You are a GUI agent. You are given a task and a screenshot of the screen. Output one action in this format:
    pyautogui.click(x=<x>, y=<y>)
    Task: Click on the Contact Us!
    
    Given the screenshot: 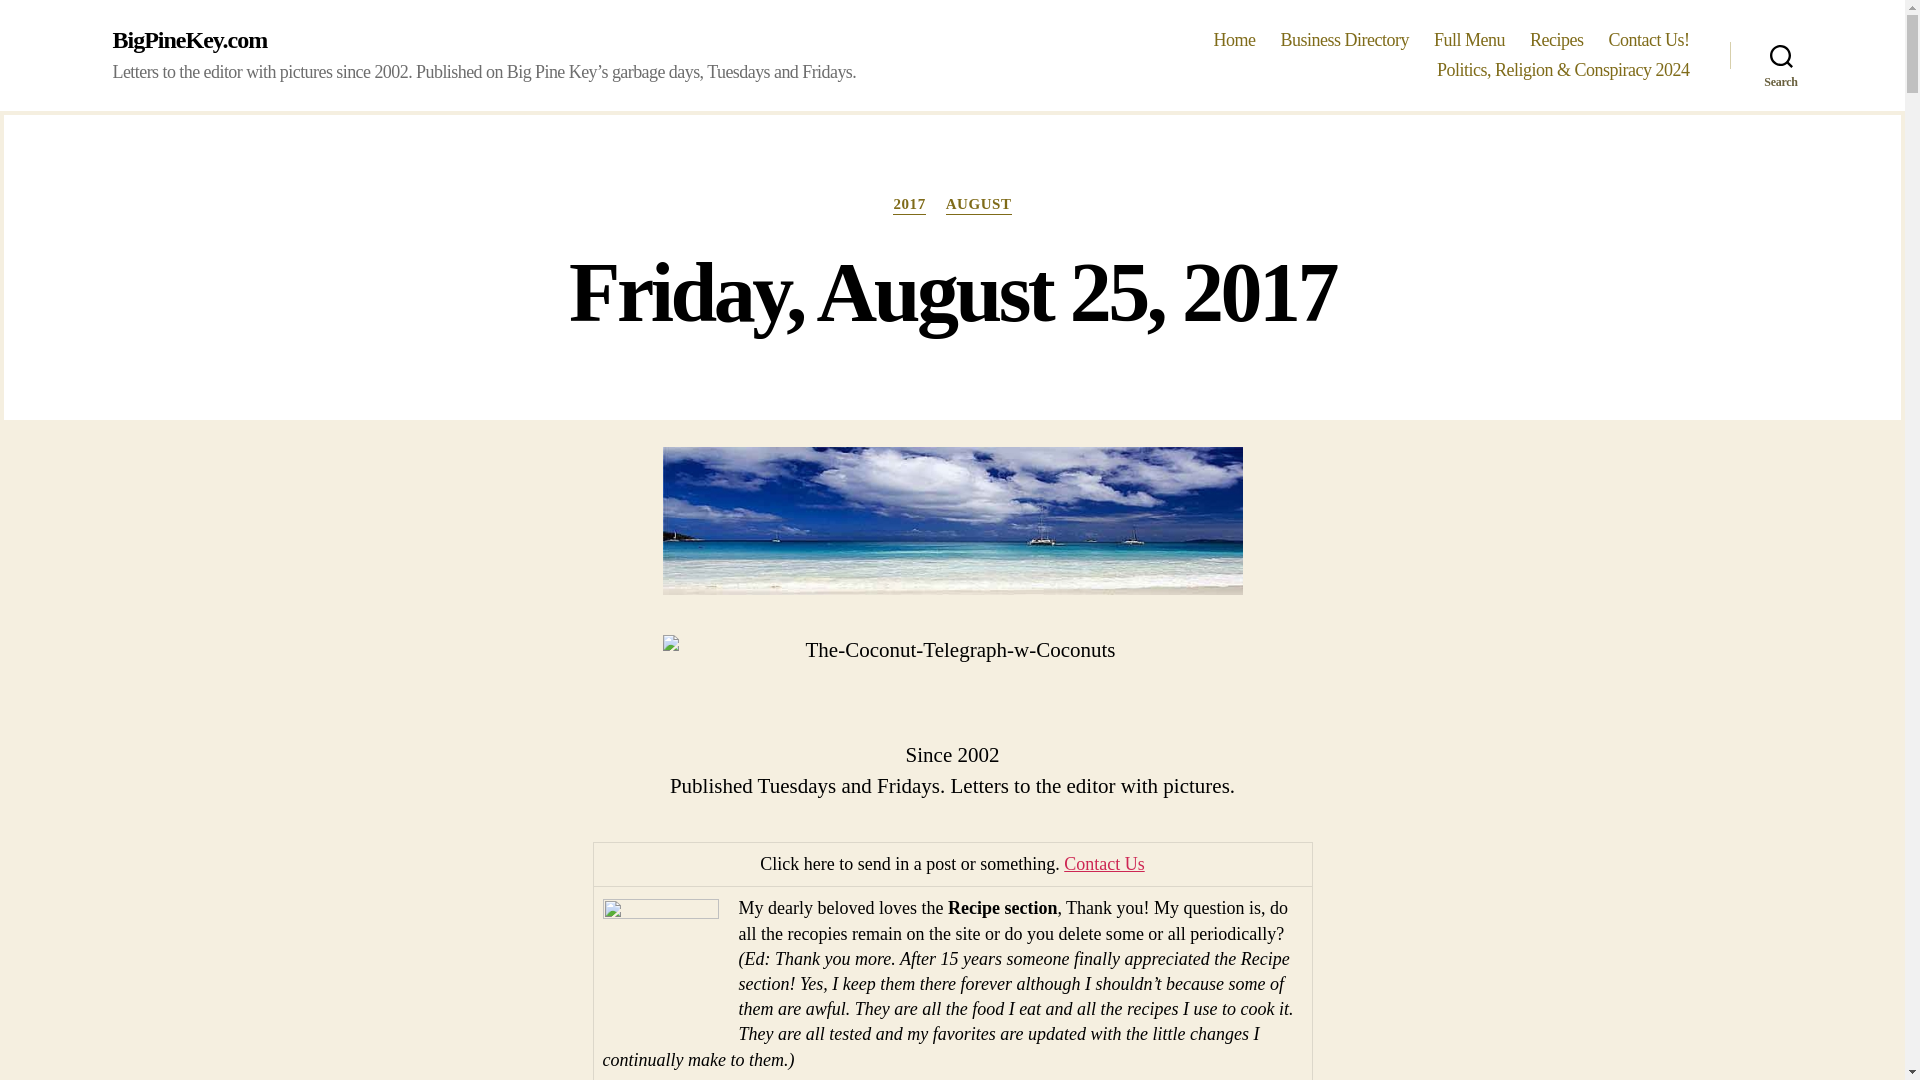 What is the action you would take?
    pyautogui.click(x=1648, y=40)
    